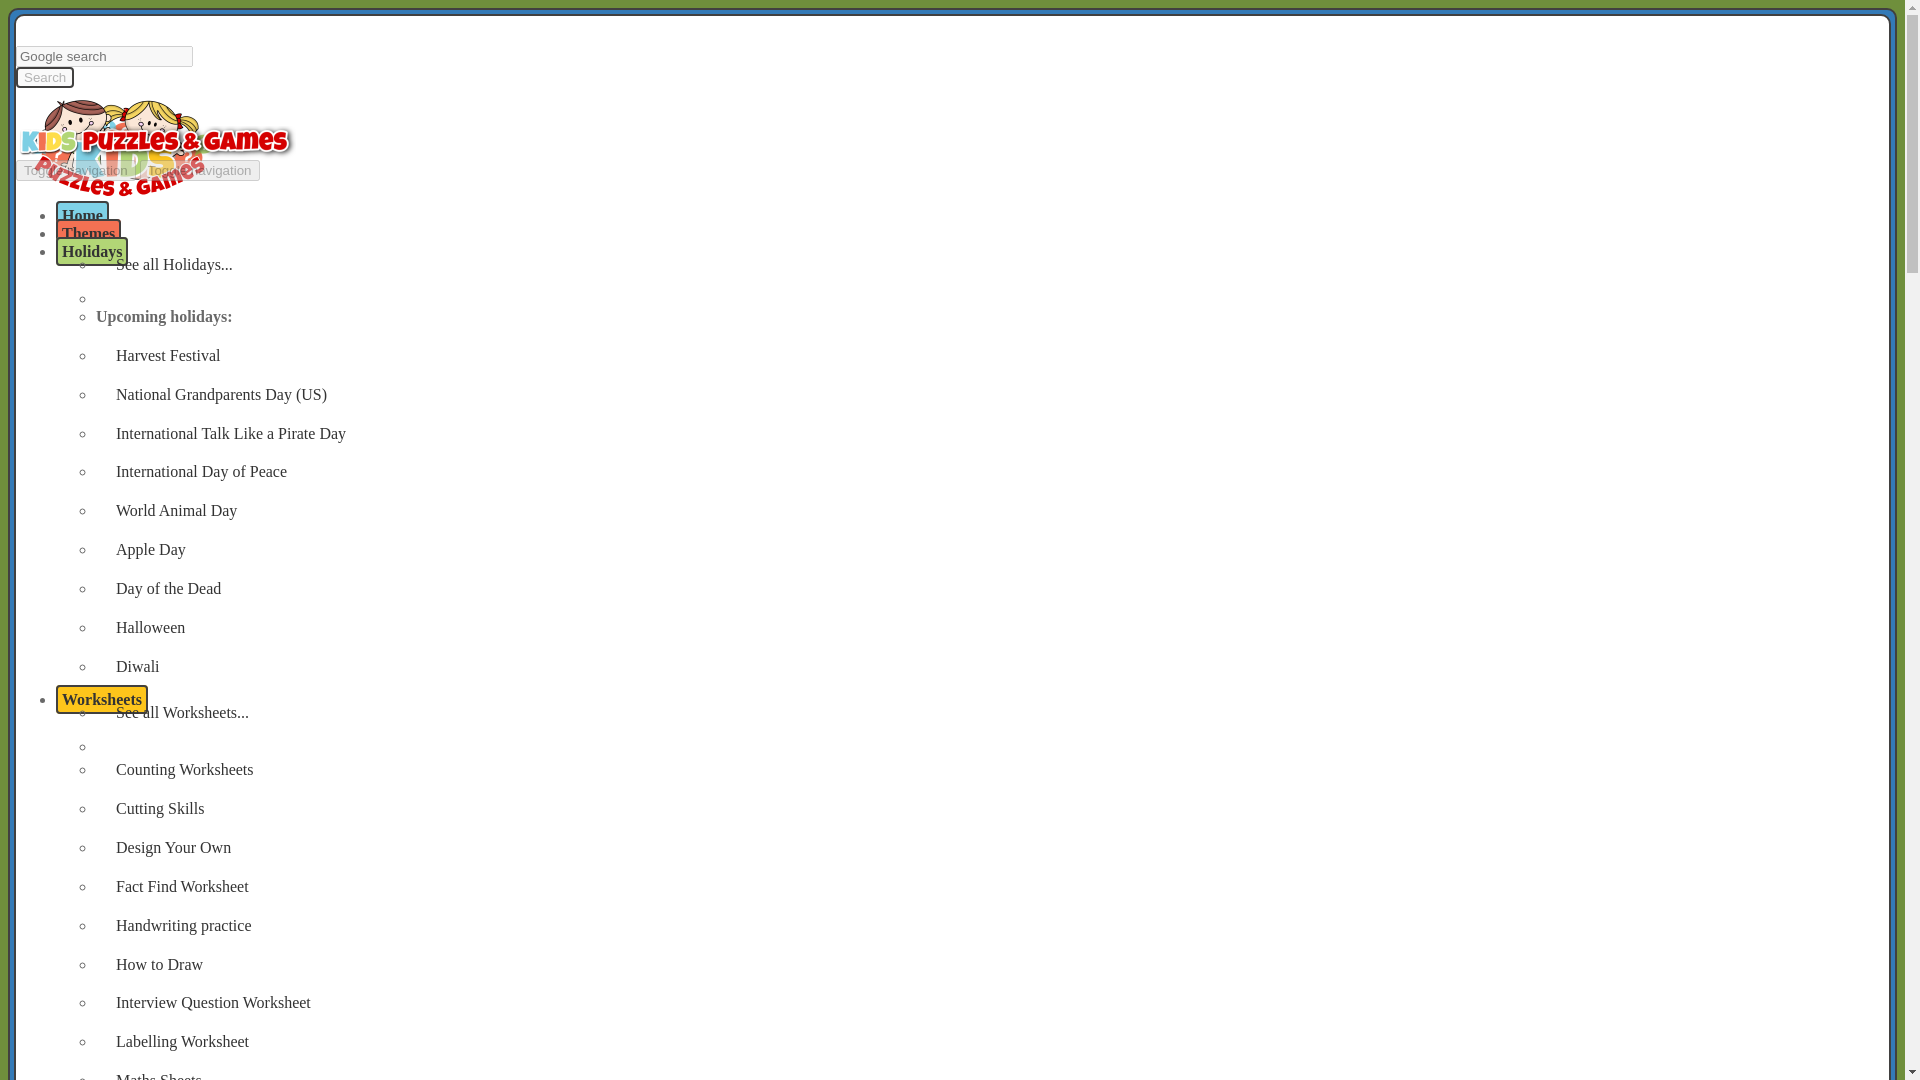  I want to click on Holidays, so click(92, 250).